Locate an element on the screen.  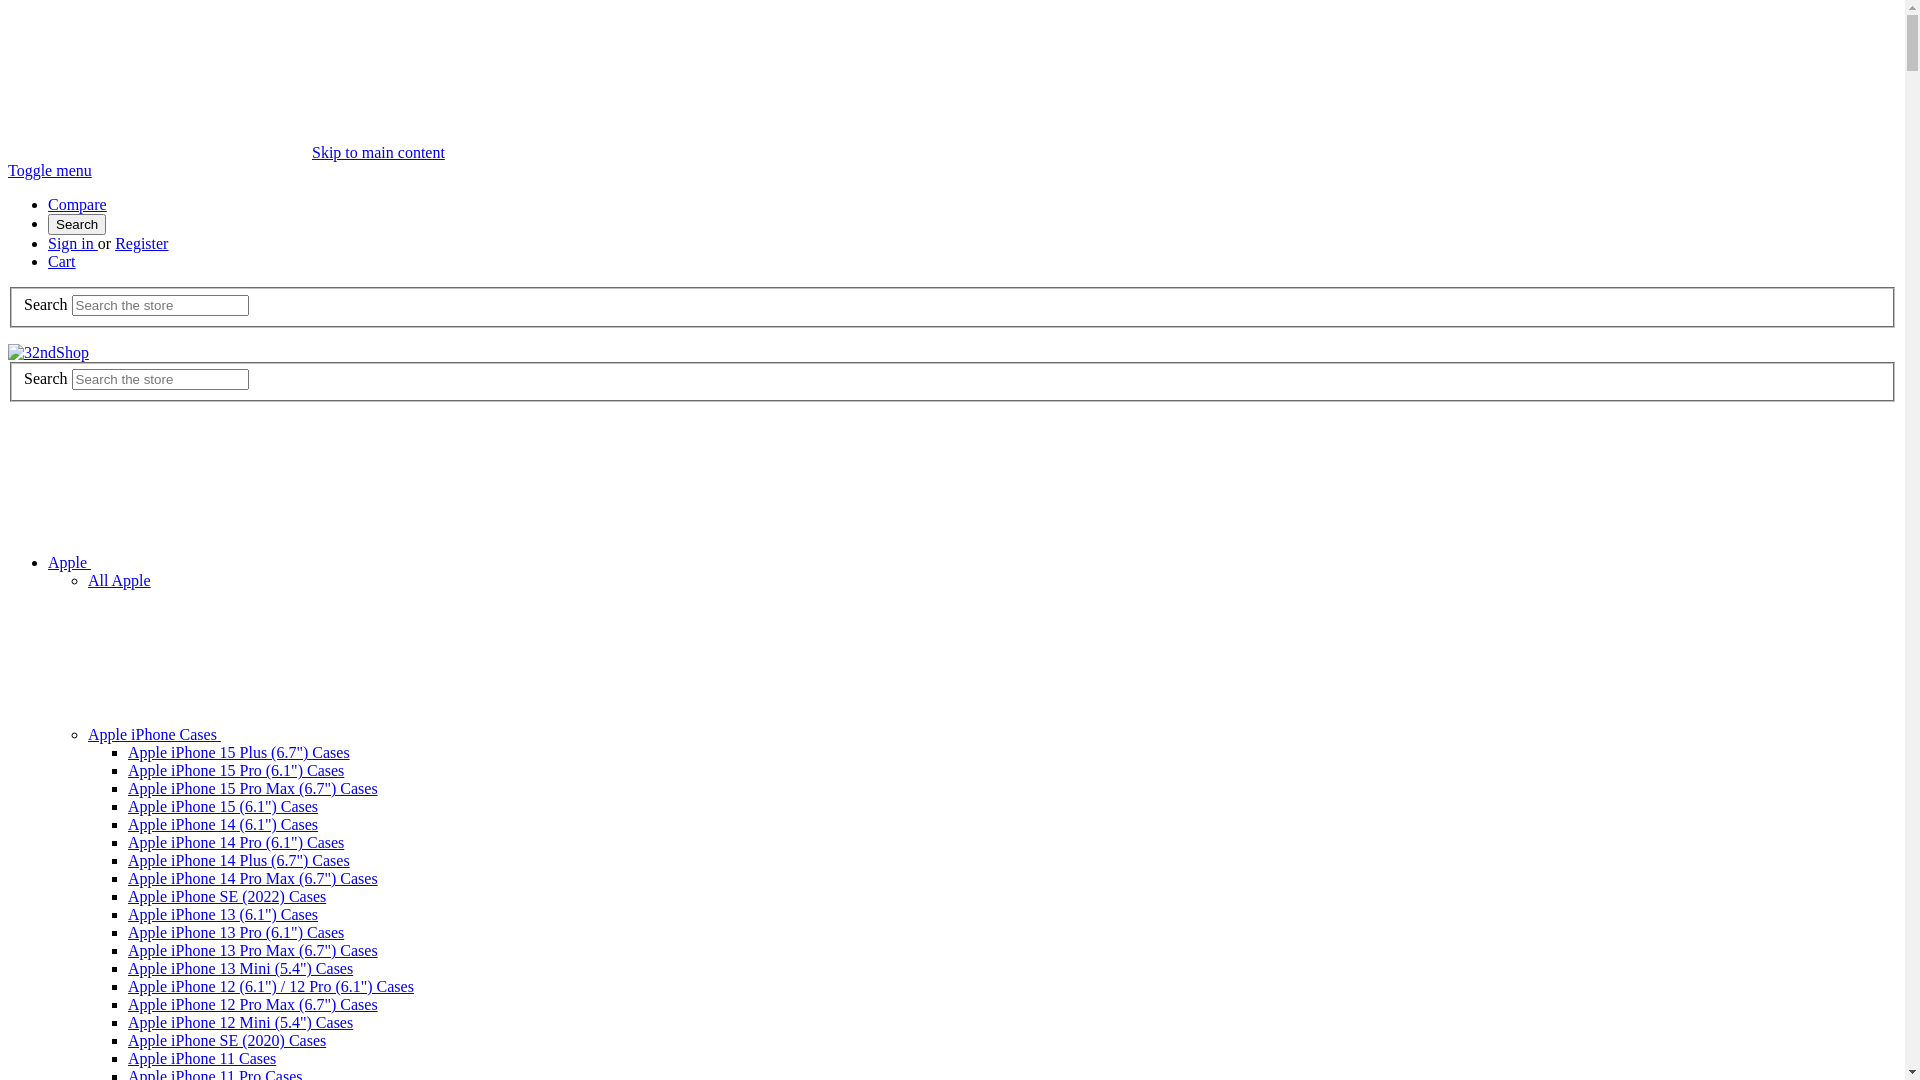
Sign in is located at coordinates (73, 244).